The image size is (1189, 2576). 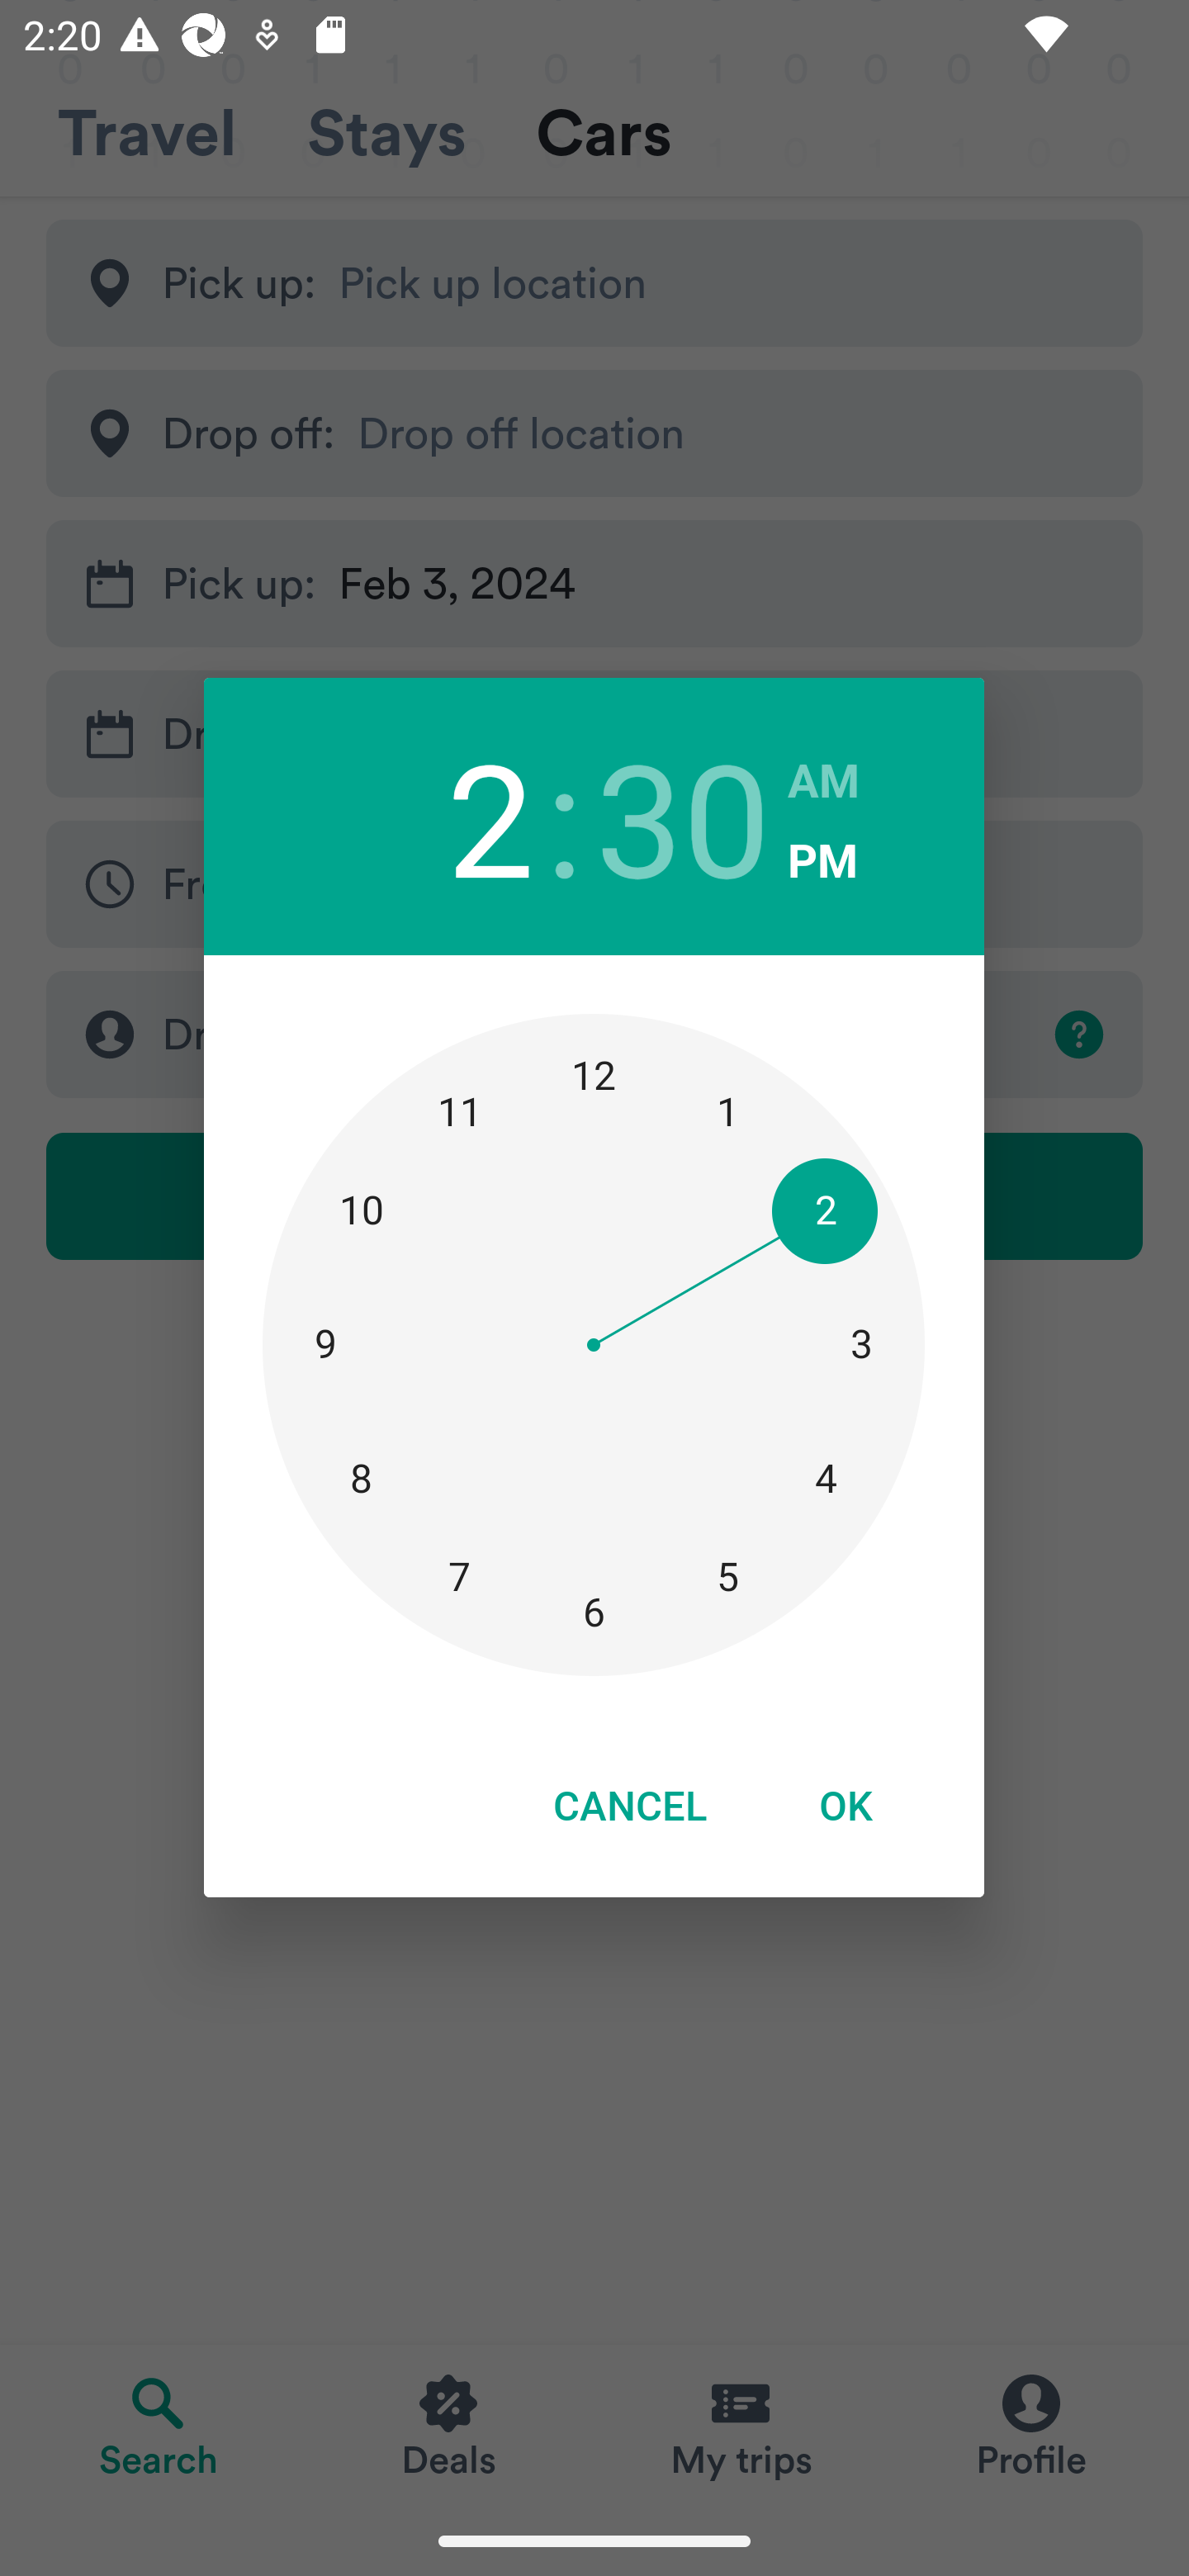 I want to click on AM PM, so click(x=824, y=819).